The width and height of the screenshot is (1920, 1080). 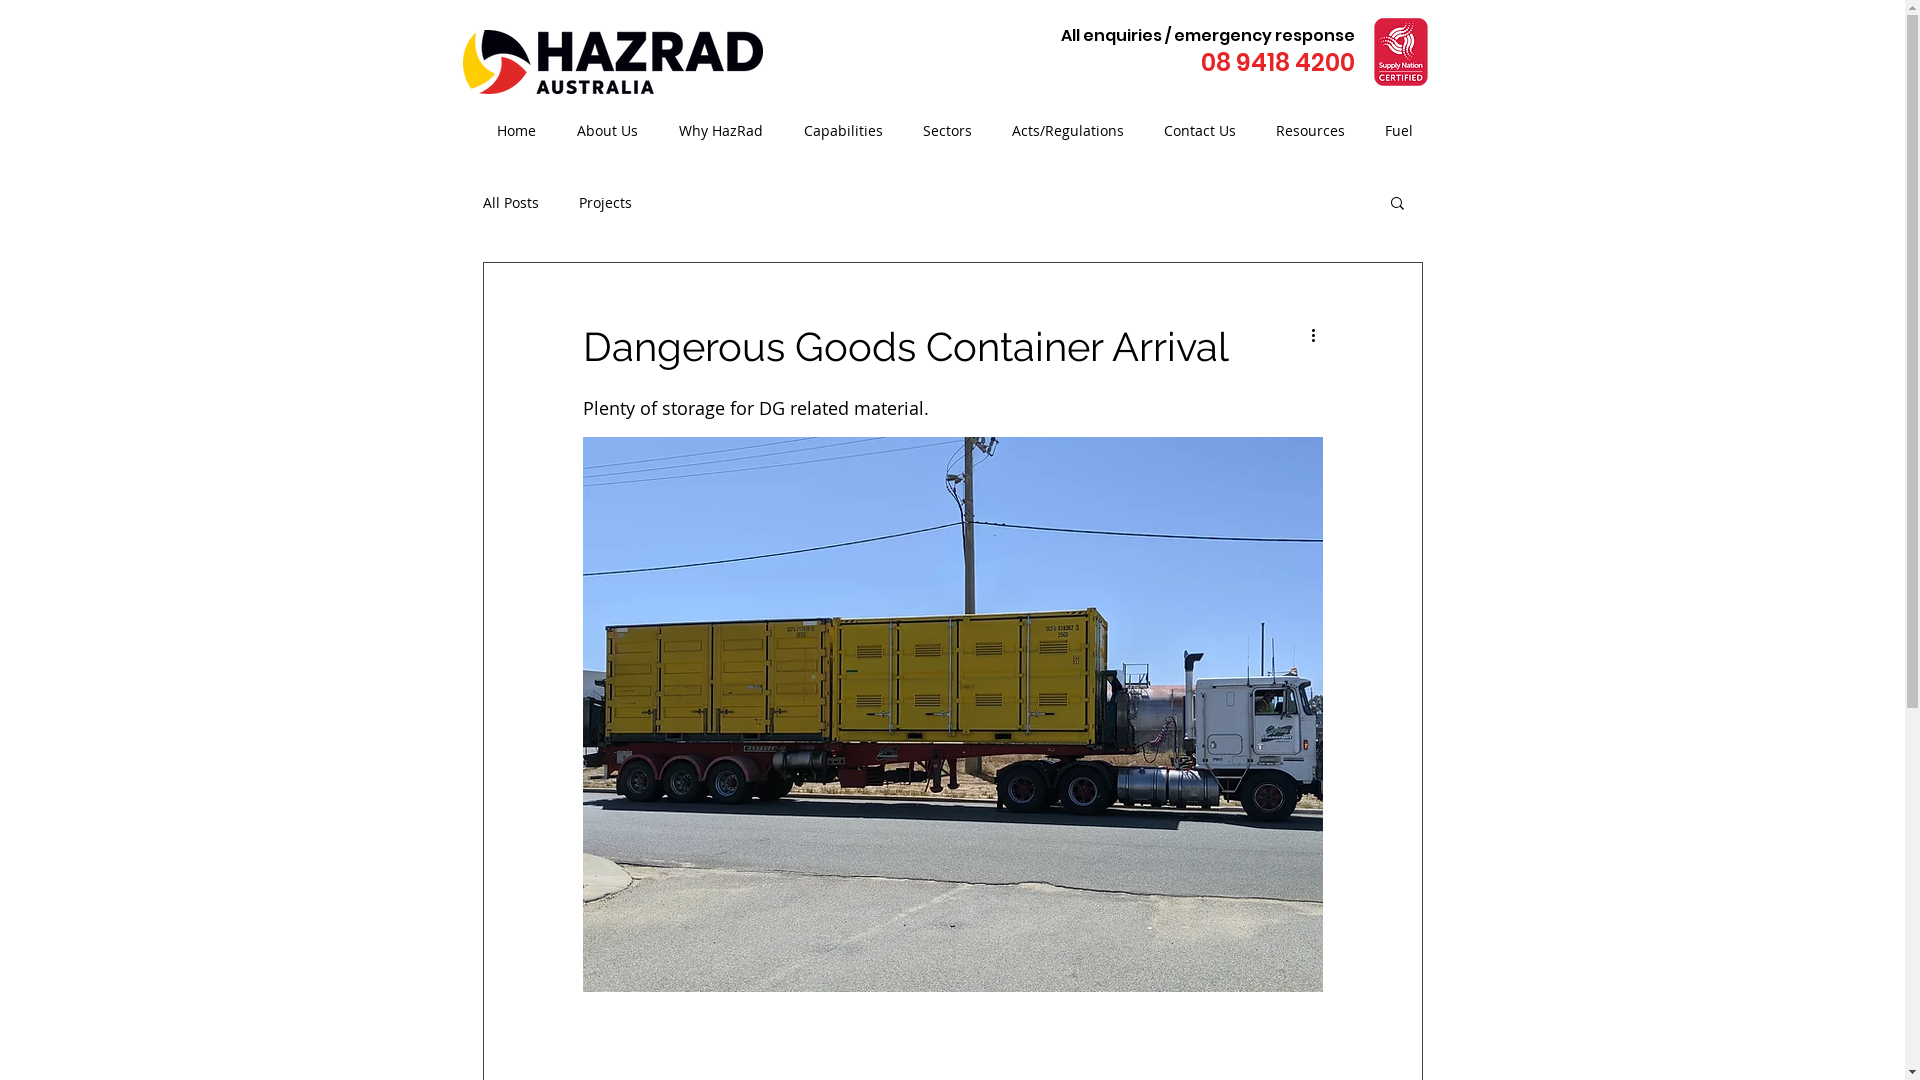 I want to click on Projects, so click(x=604, y=202).